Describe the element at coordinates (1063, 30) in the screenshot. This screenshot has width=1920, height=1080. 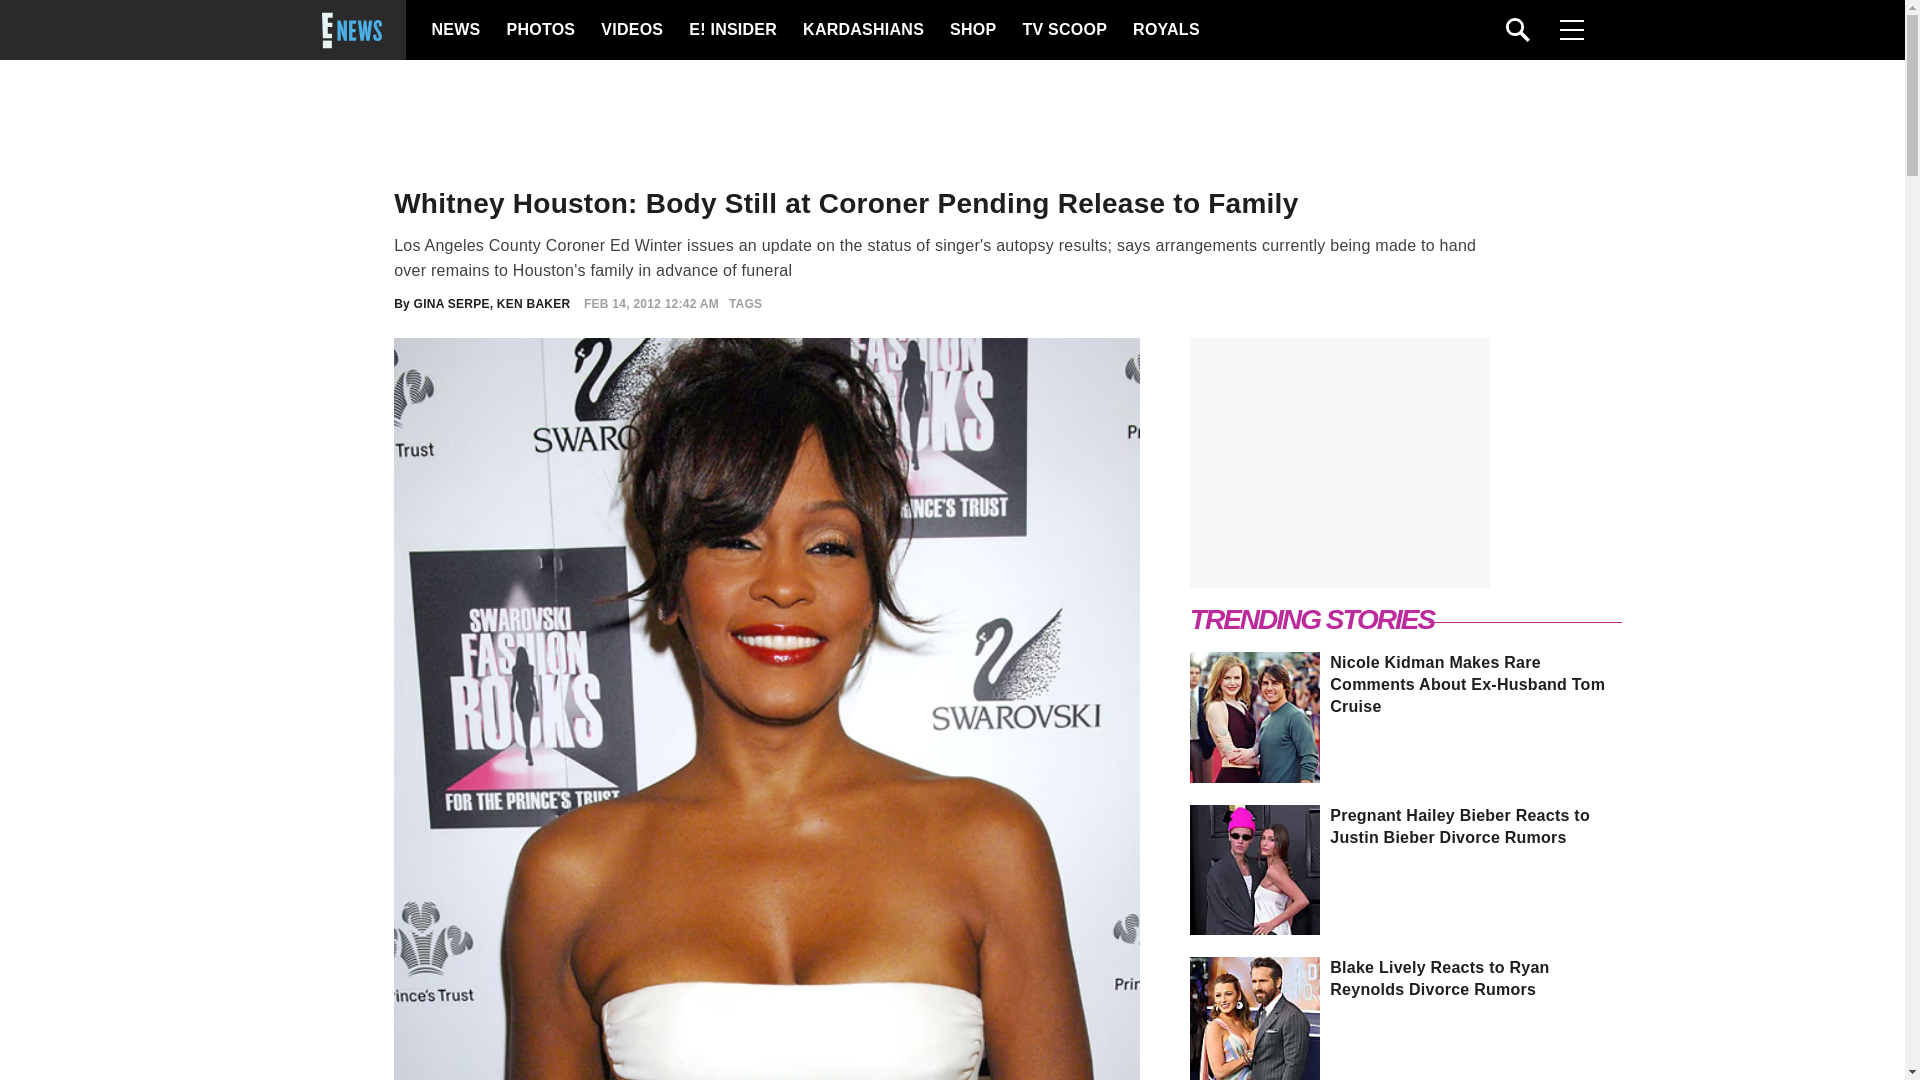
I see `TV SCOOP` at that location.